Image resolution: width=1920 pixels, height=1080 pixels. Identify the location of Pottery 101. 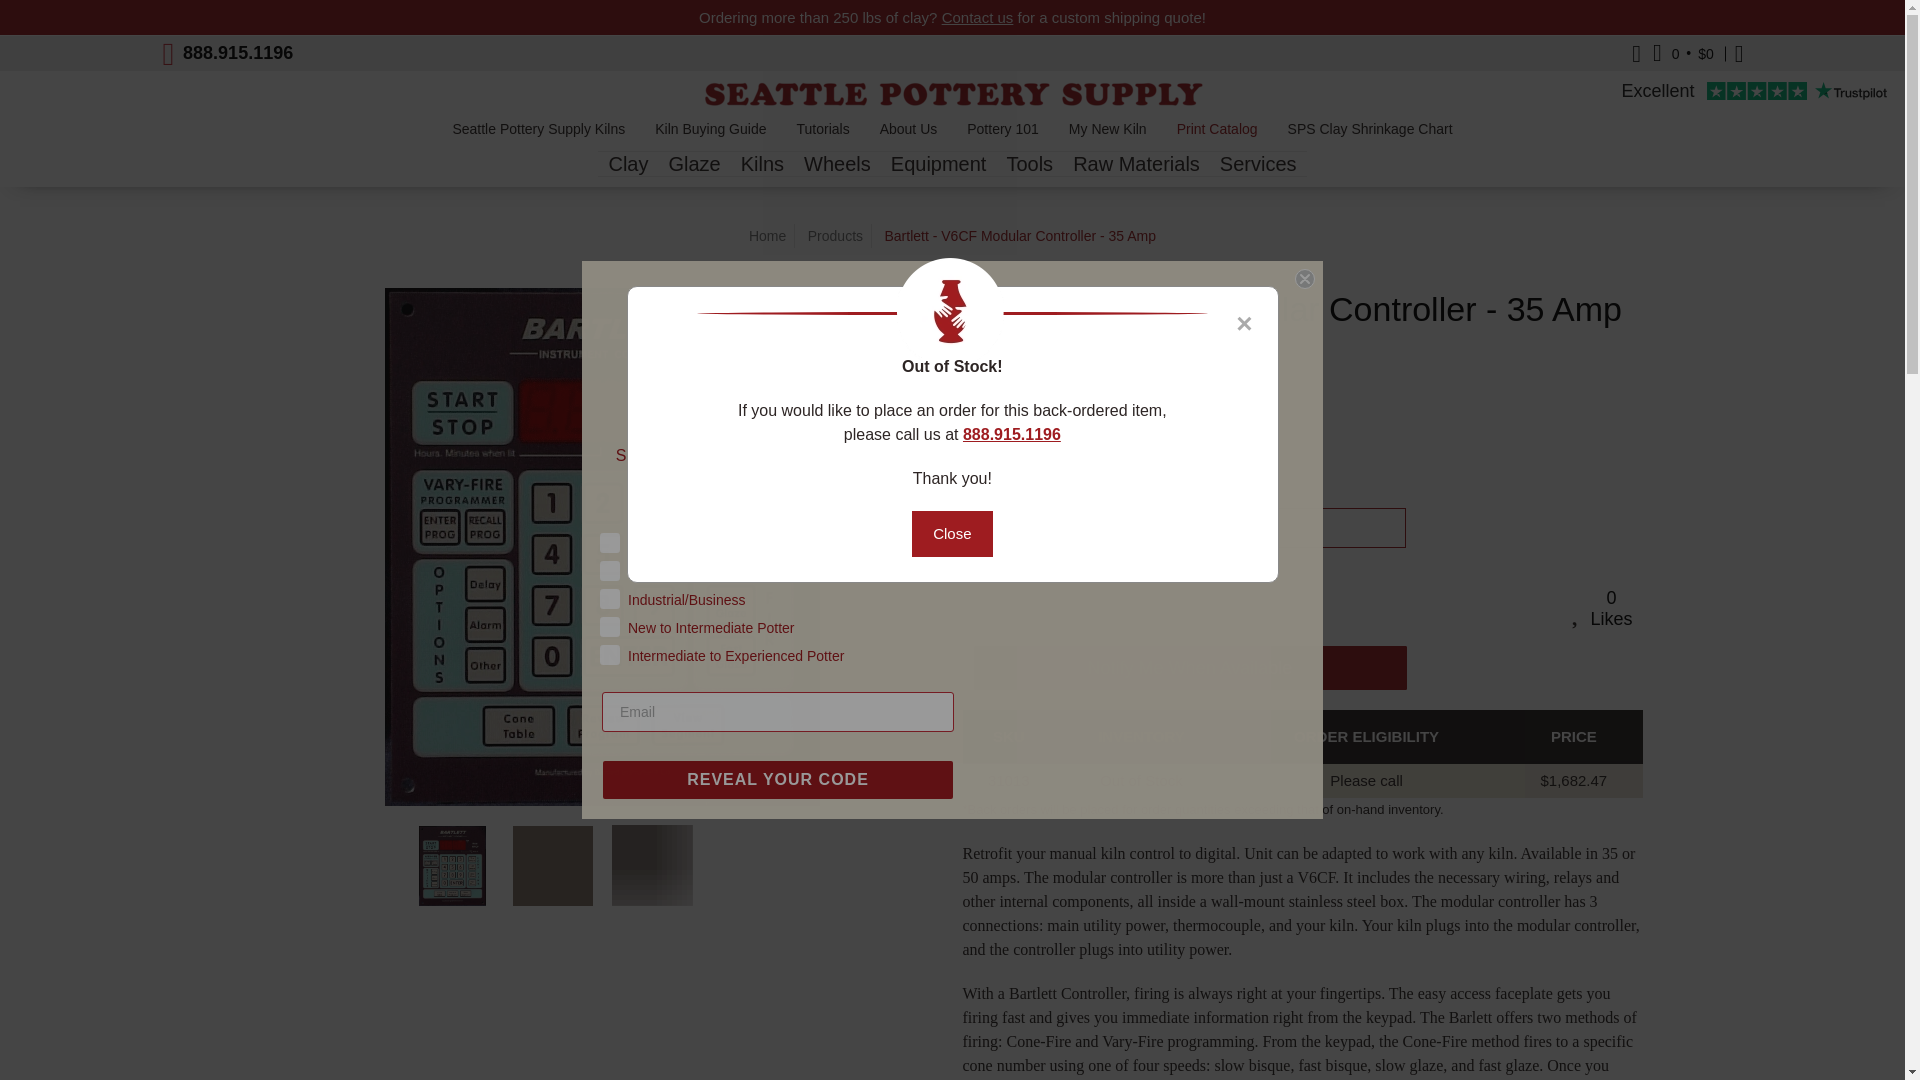
(1003, 134).